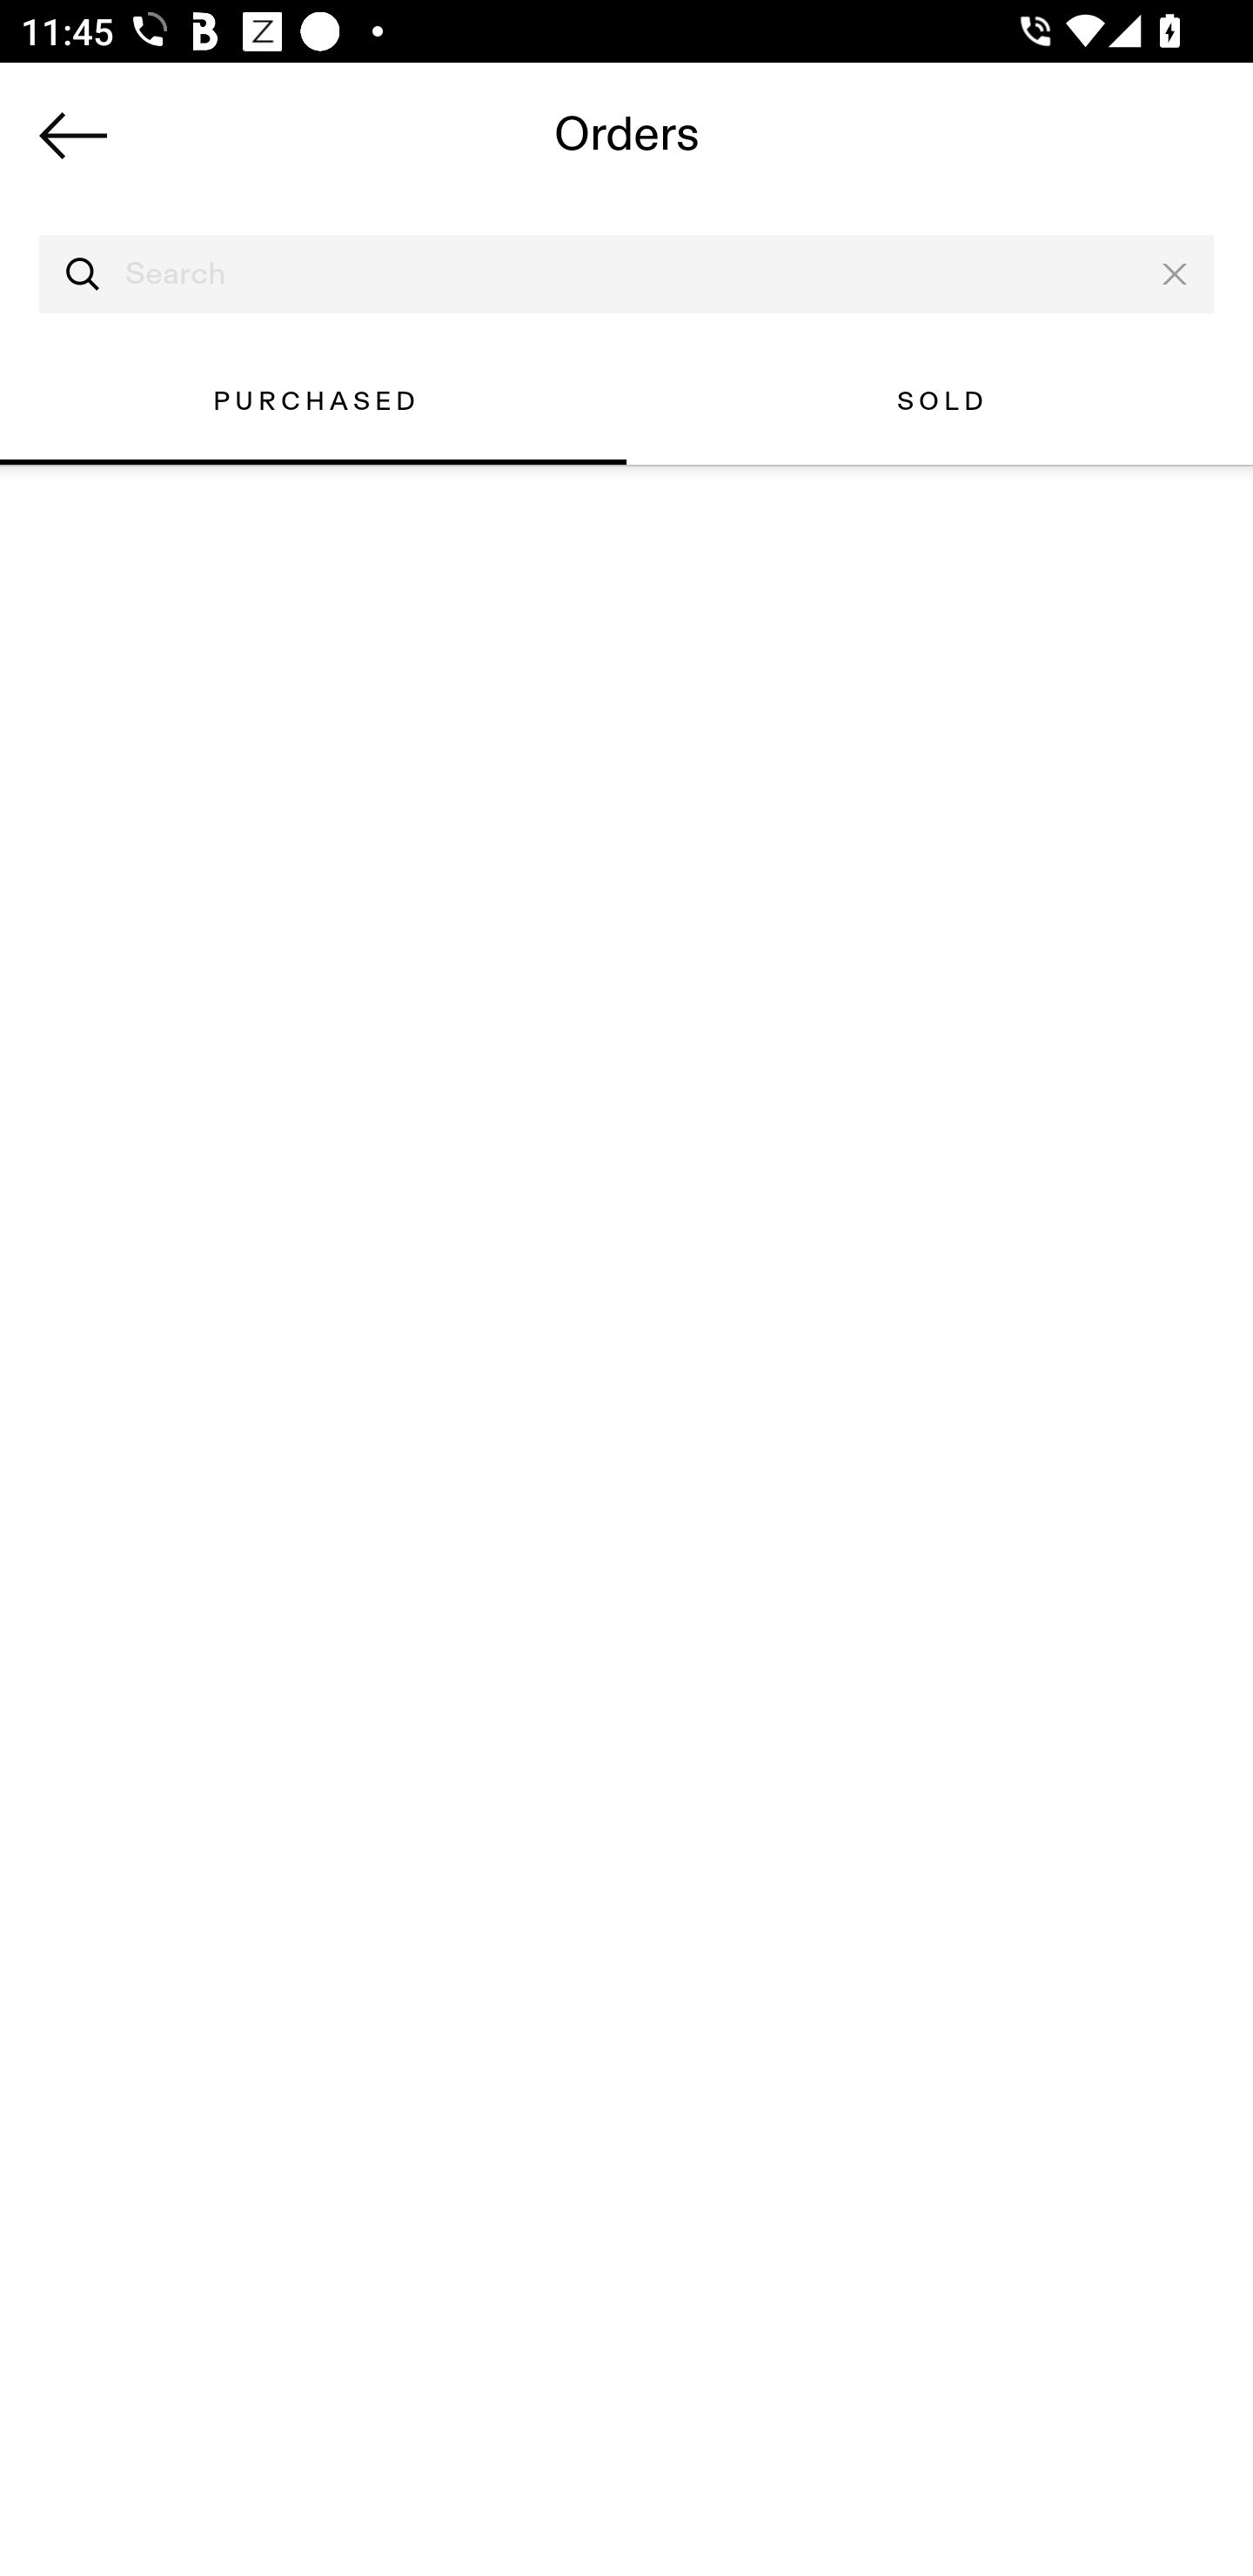 This screenshot has width=1253, height=2576. I want to click on Navigate up, so click(73, 135).